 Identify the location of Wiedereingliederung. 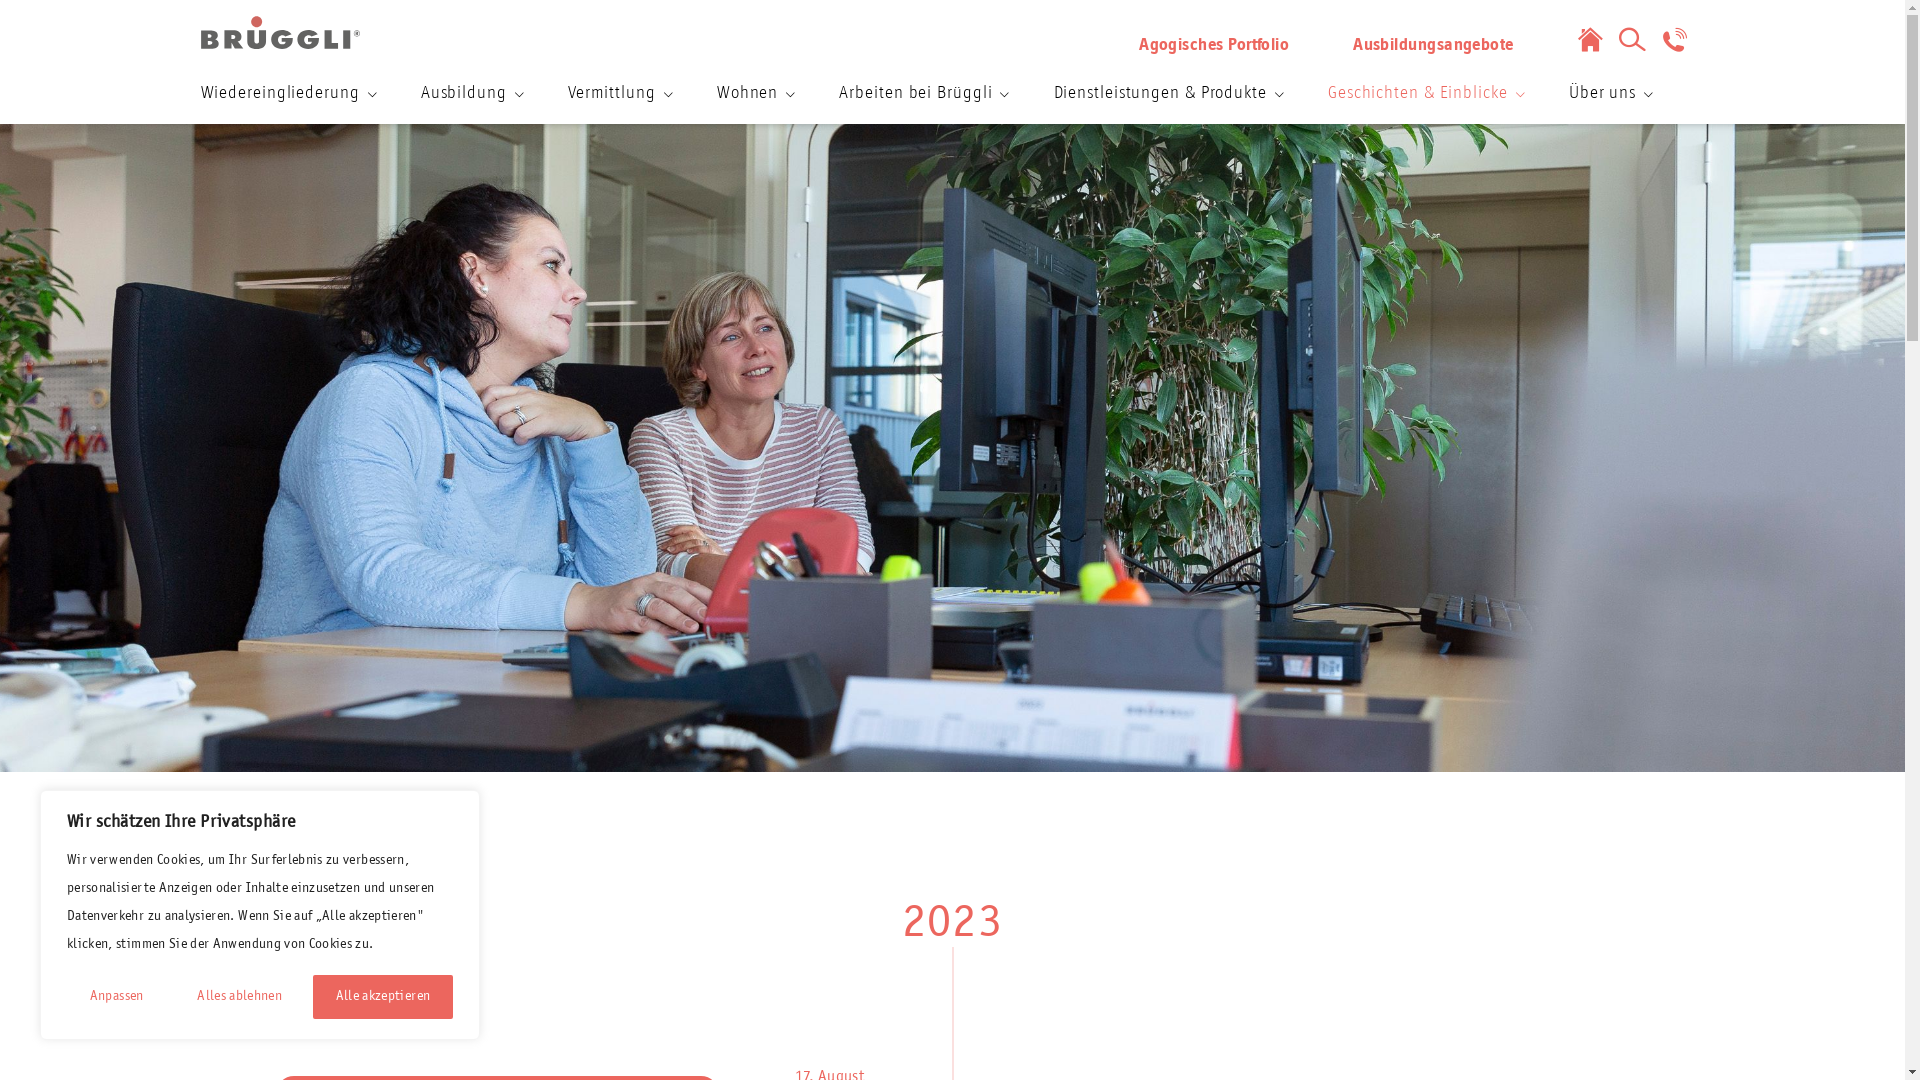
(288, 94).